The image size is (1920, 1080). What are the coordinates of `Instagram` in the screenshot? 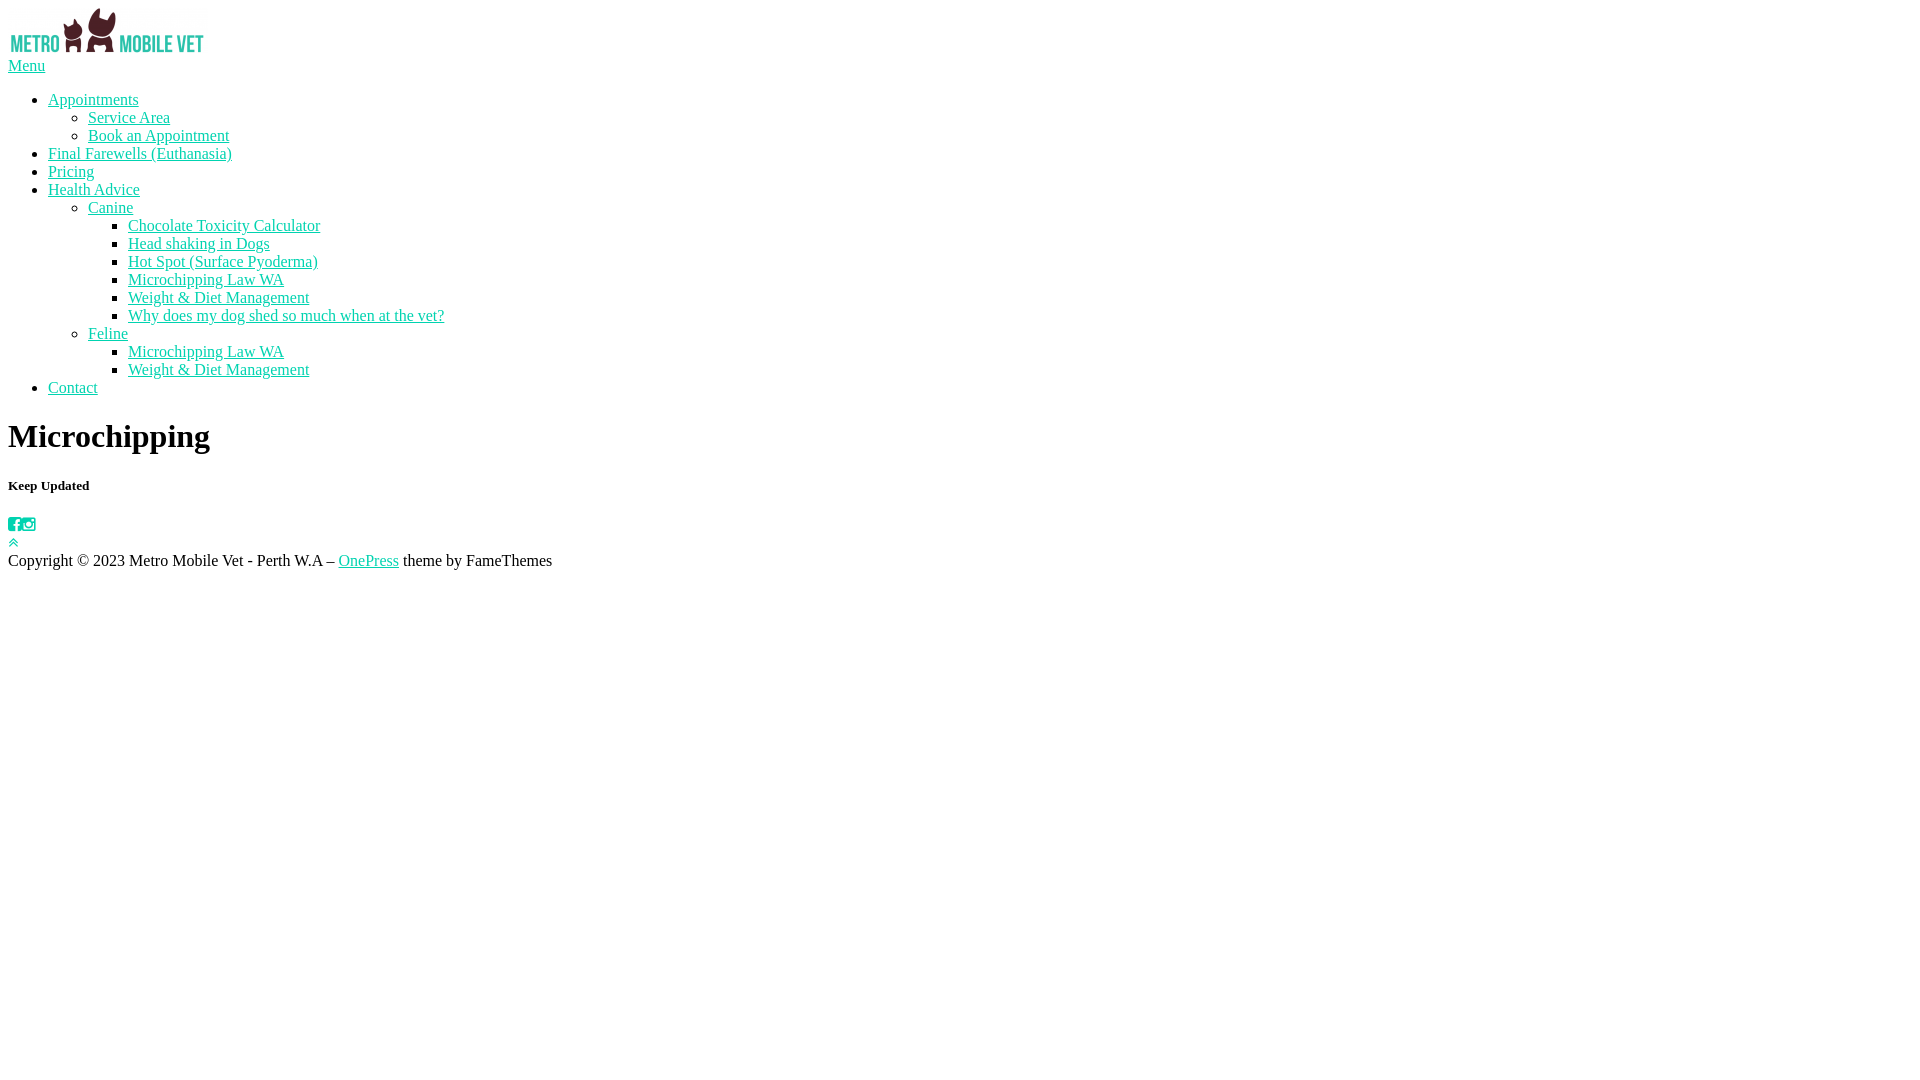 It's located at (29, 524).